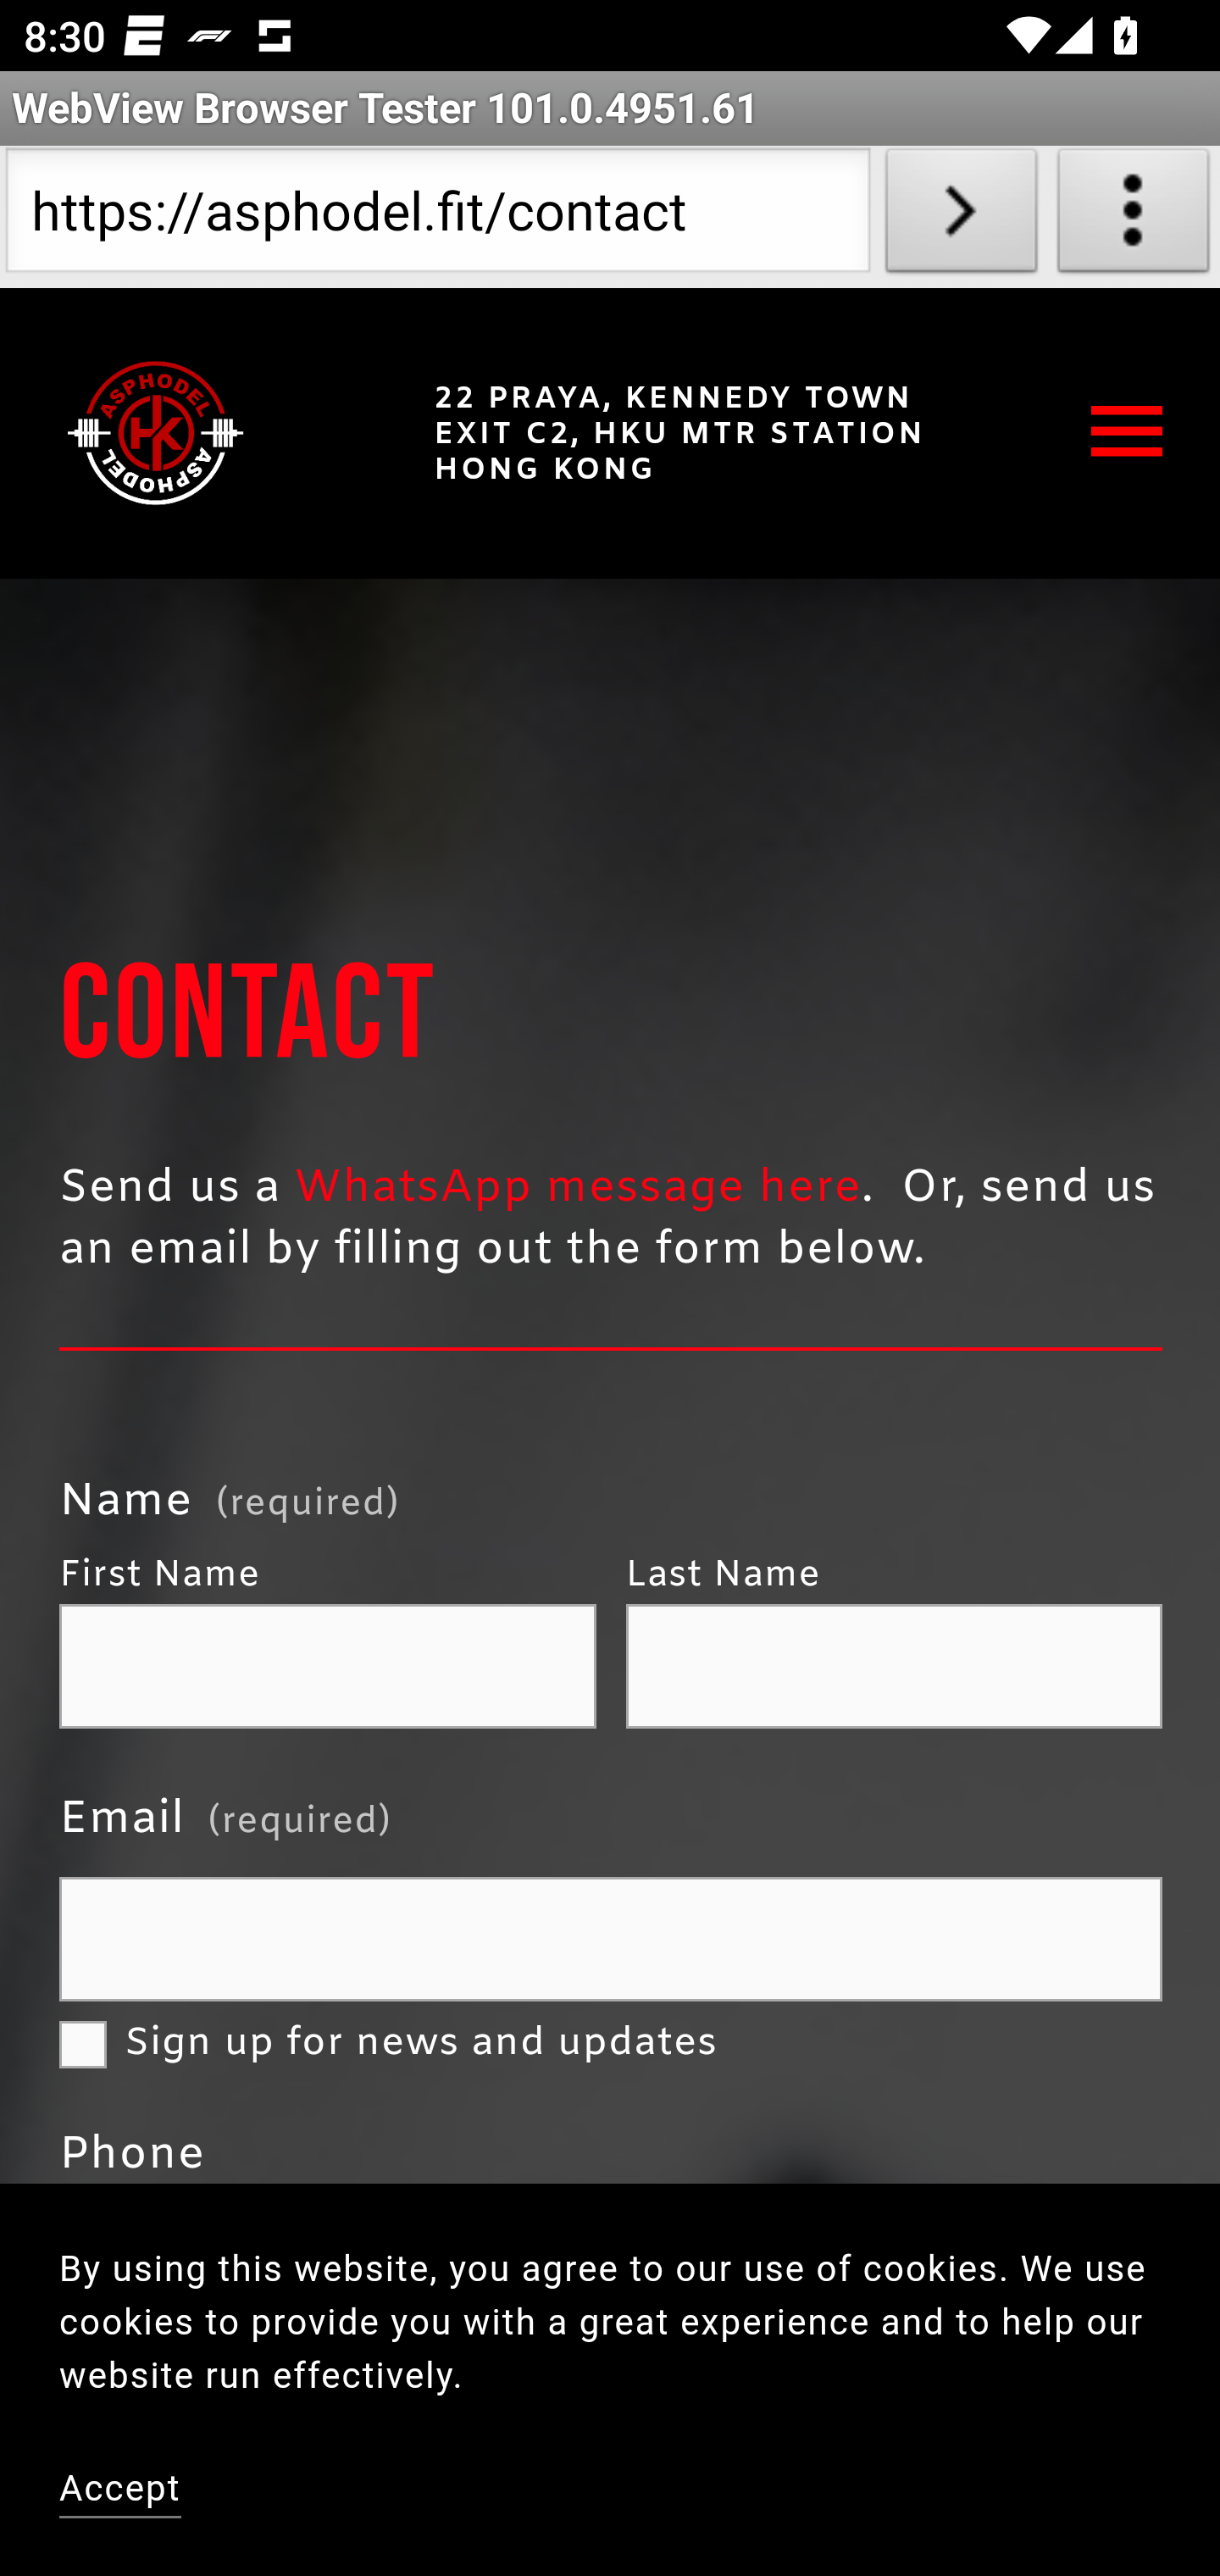 The image size is (1220, 2576). I want to click on Accept, so click(122, 2491).